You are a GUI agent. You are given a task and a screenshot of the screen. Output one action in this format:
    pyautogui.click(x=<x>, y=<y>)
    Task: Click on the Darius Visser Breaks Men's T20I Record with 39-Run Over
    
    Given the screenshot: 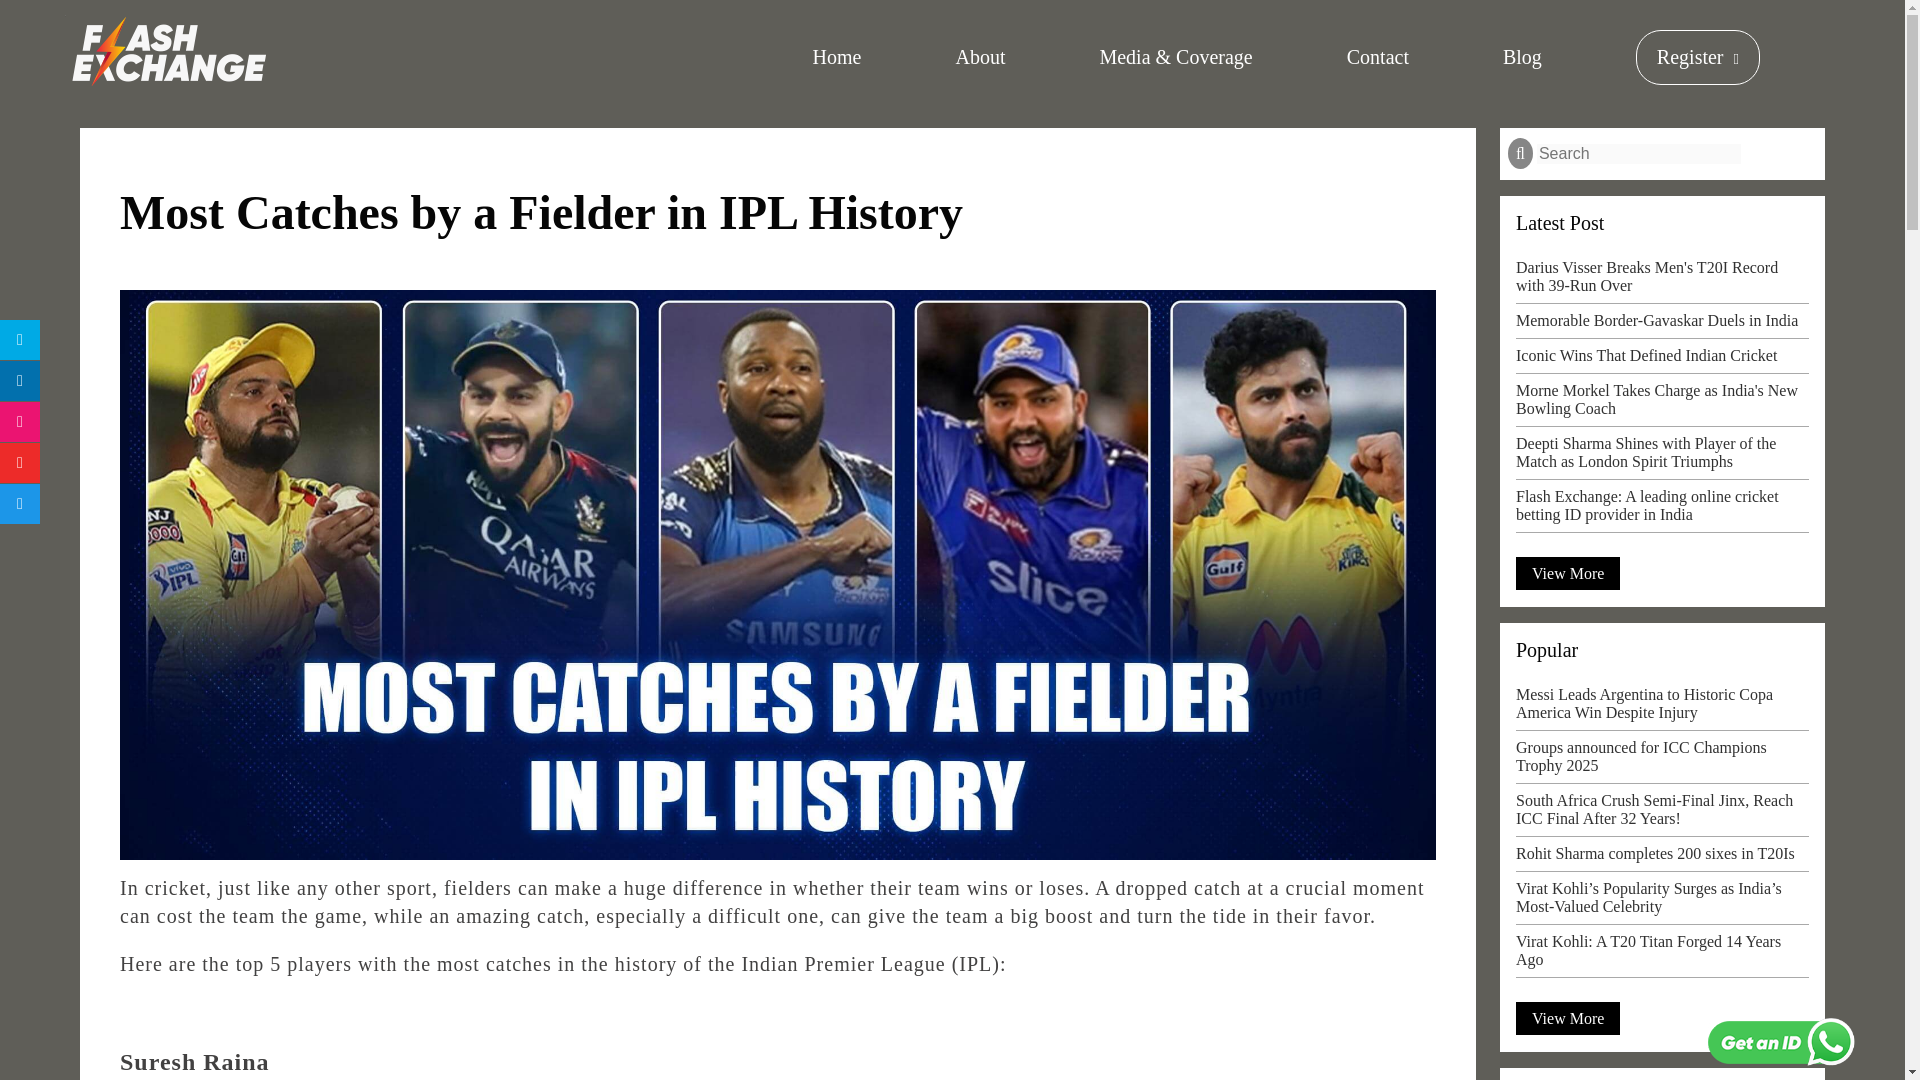 What is the action you would take?
    pyautogui.click(x=1662, y=281)
    